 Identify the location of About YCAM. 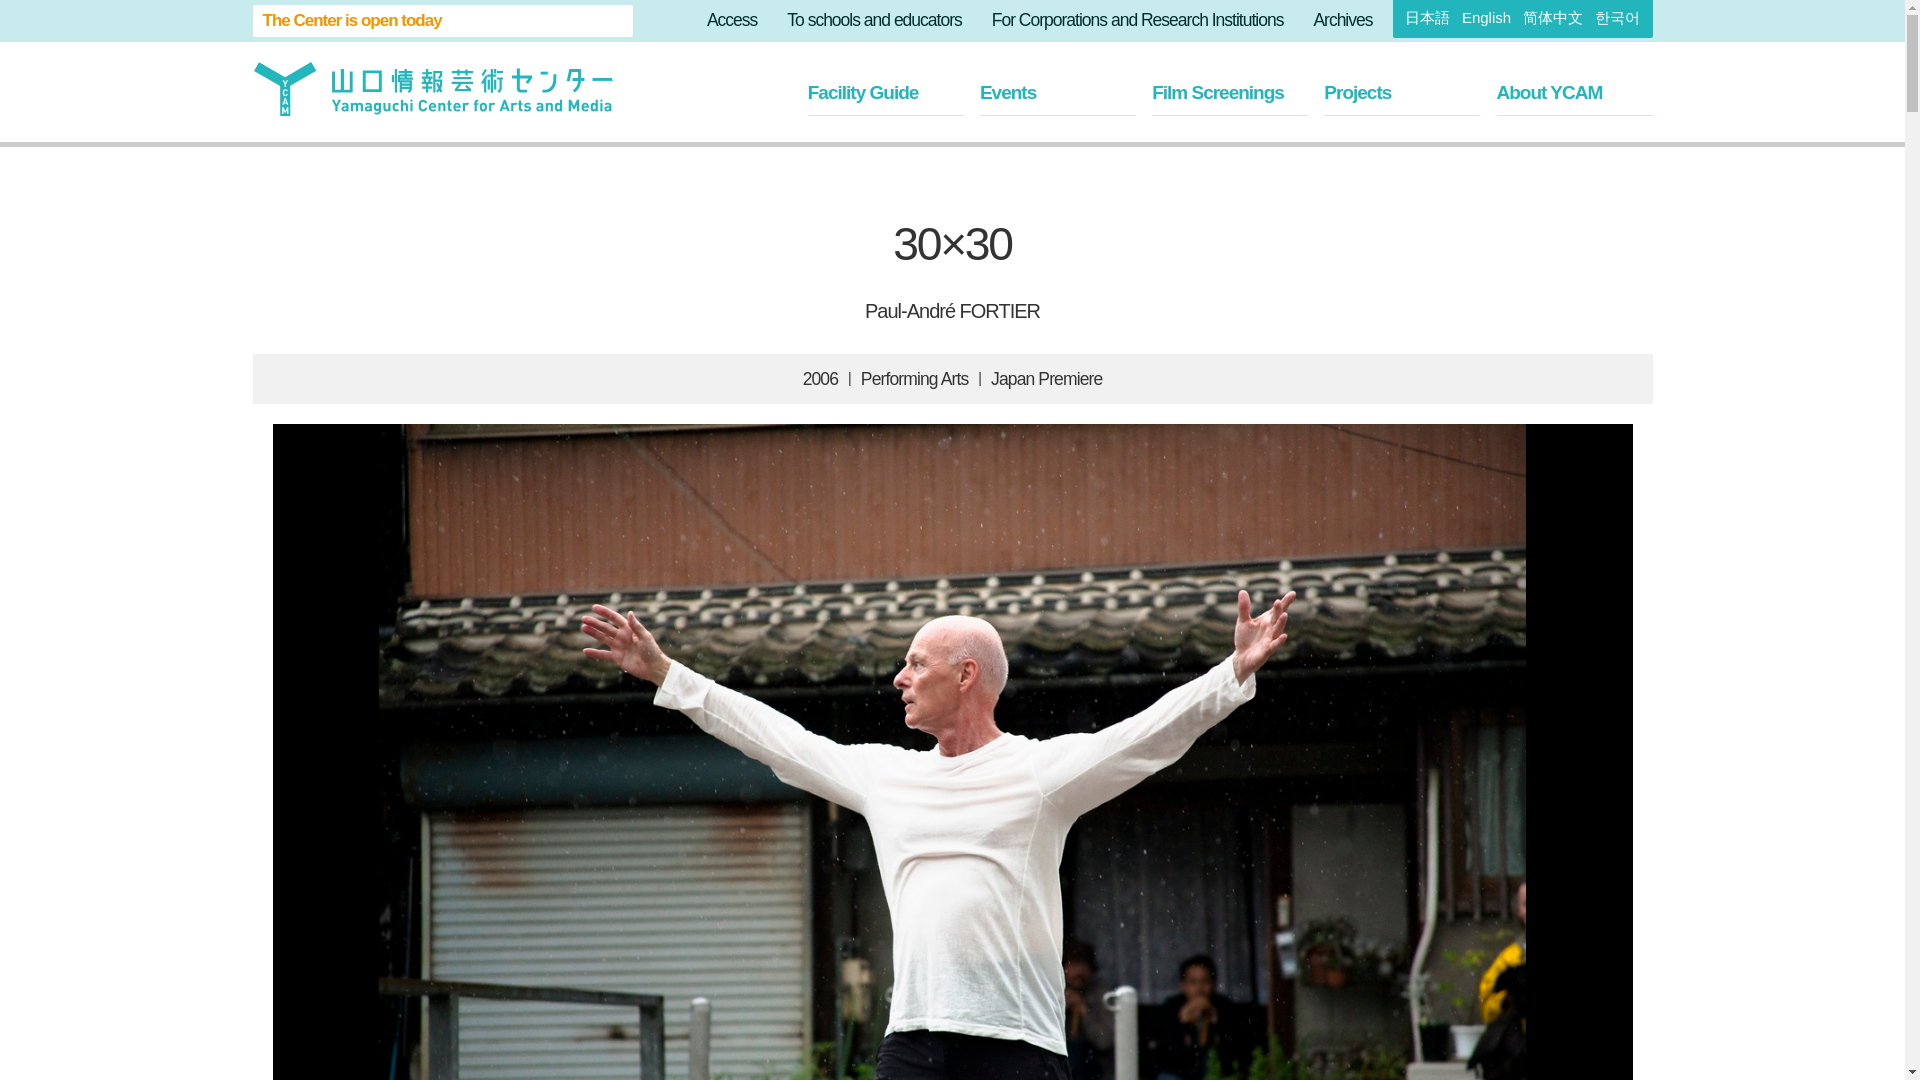
(1573, 92).